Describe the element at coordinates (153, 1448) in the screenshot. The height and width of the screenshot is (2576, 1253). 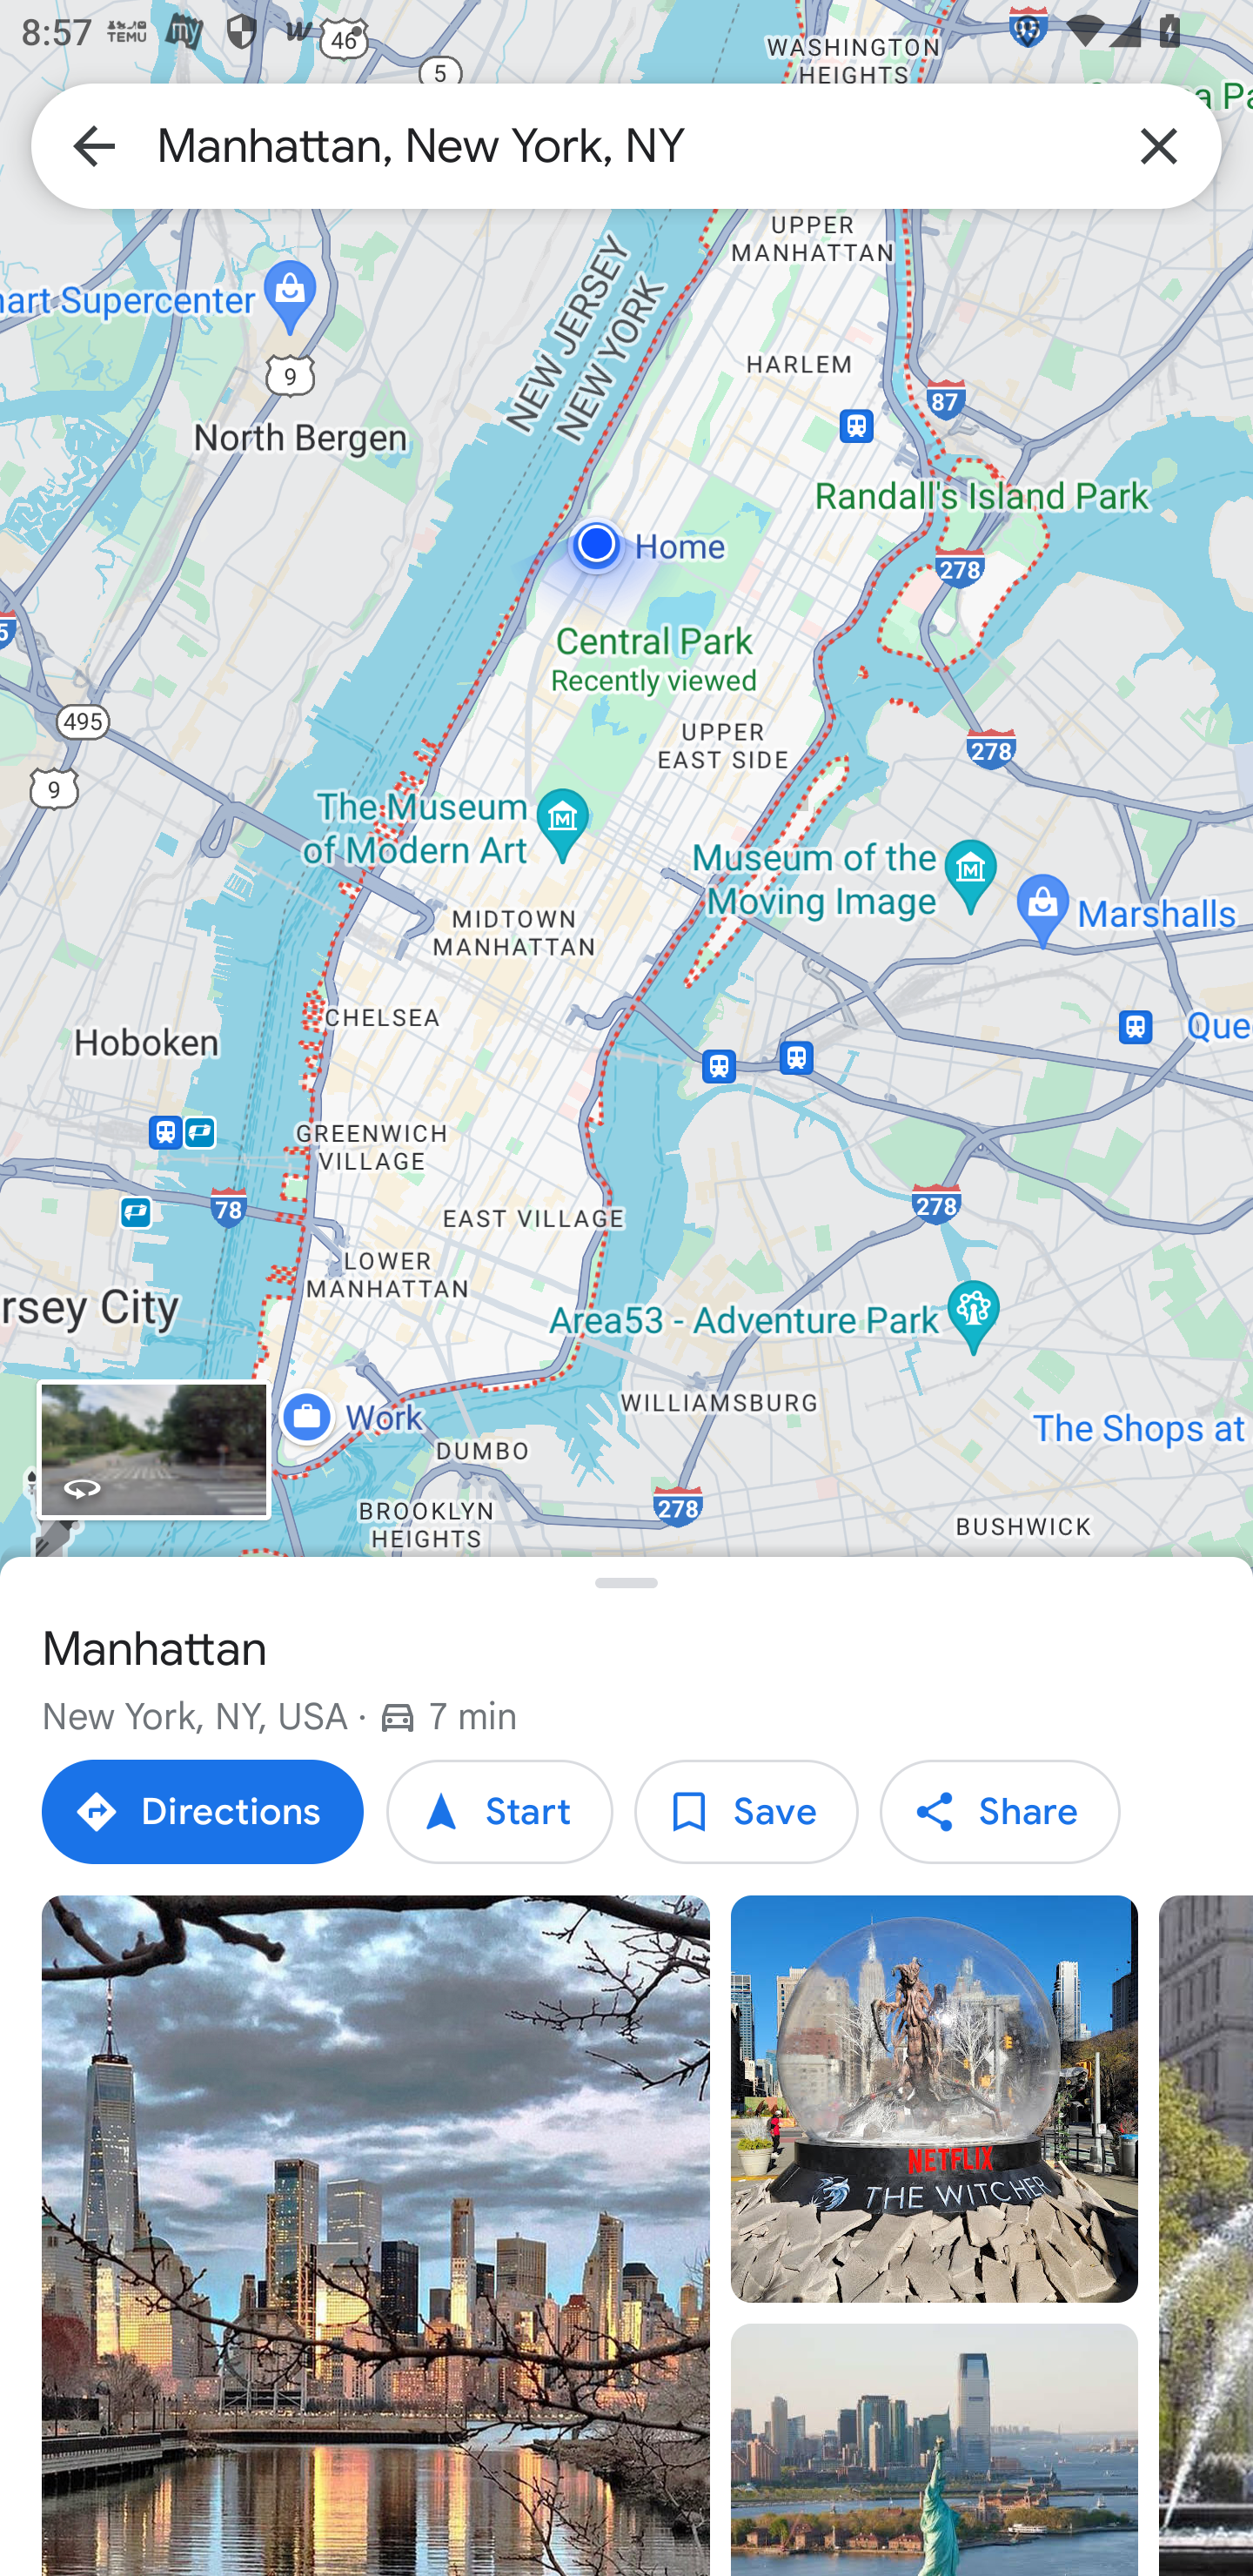
I see `View Street view imagery for Manhattan` at that location.